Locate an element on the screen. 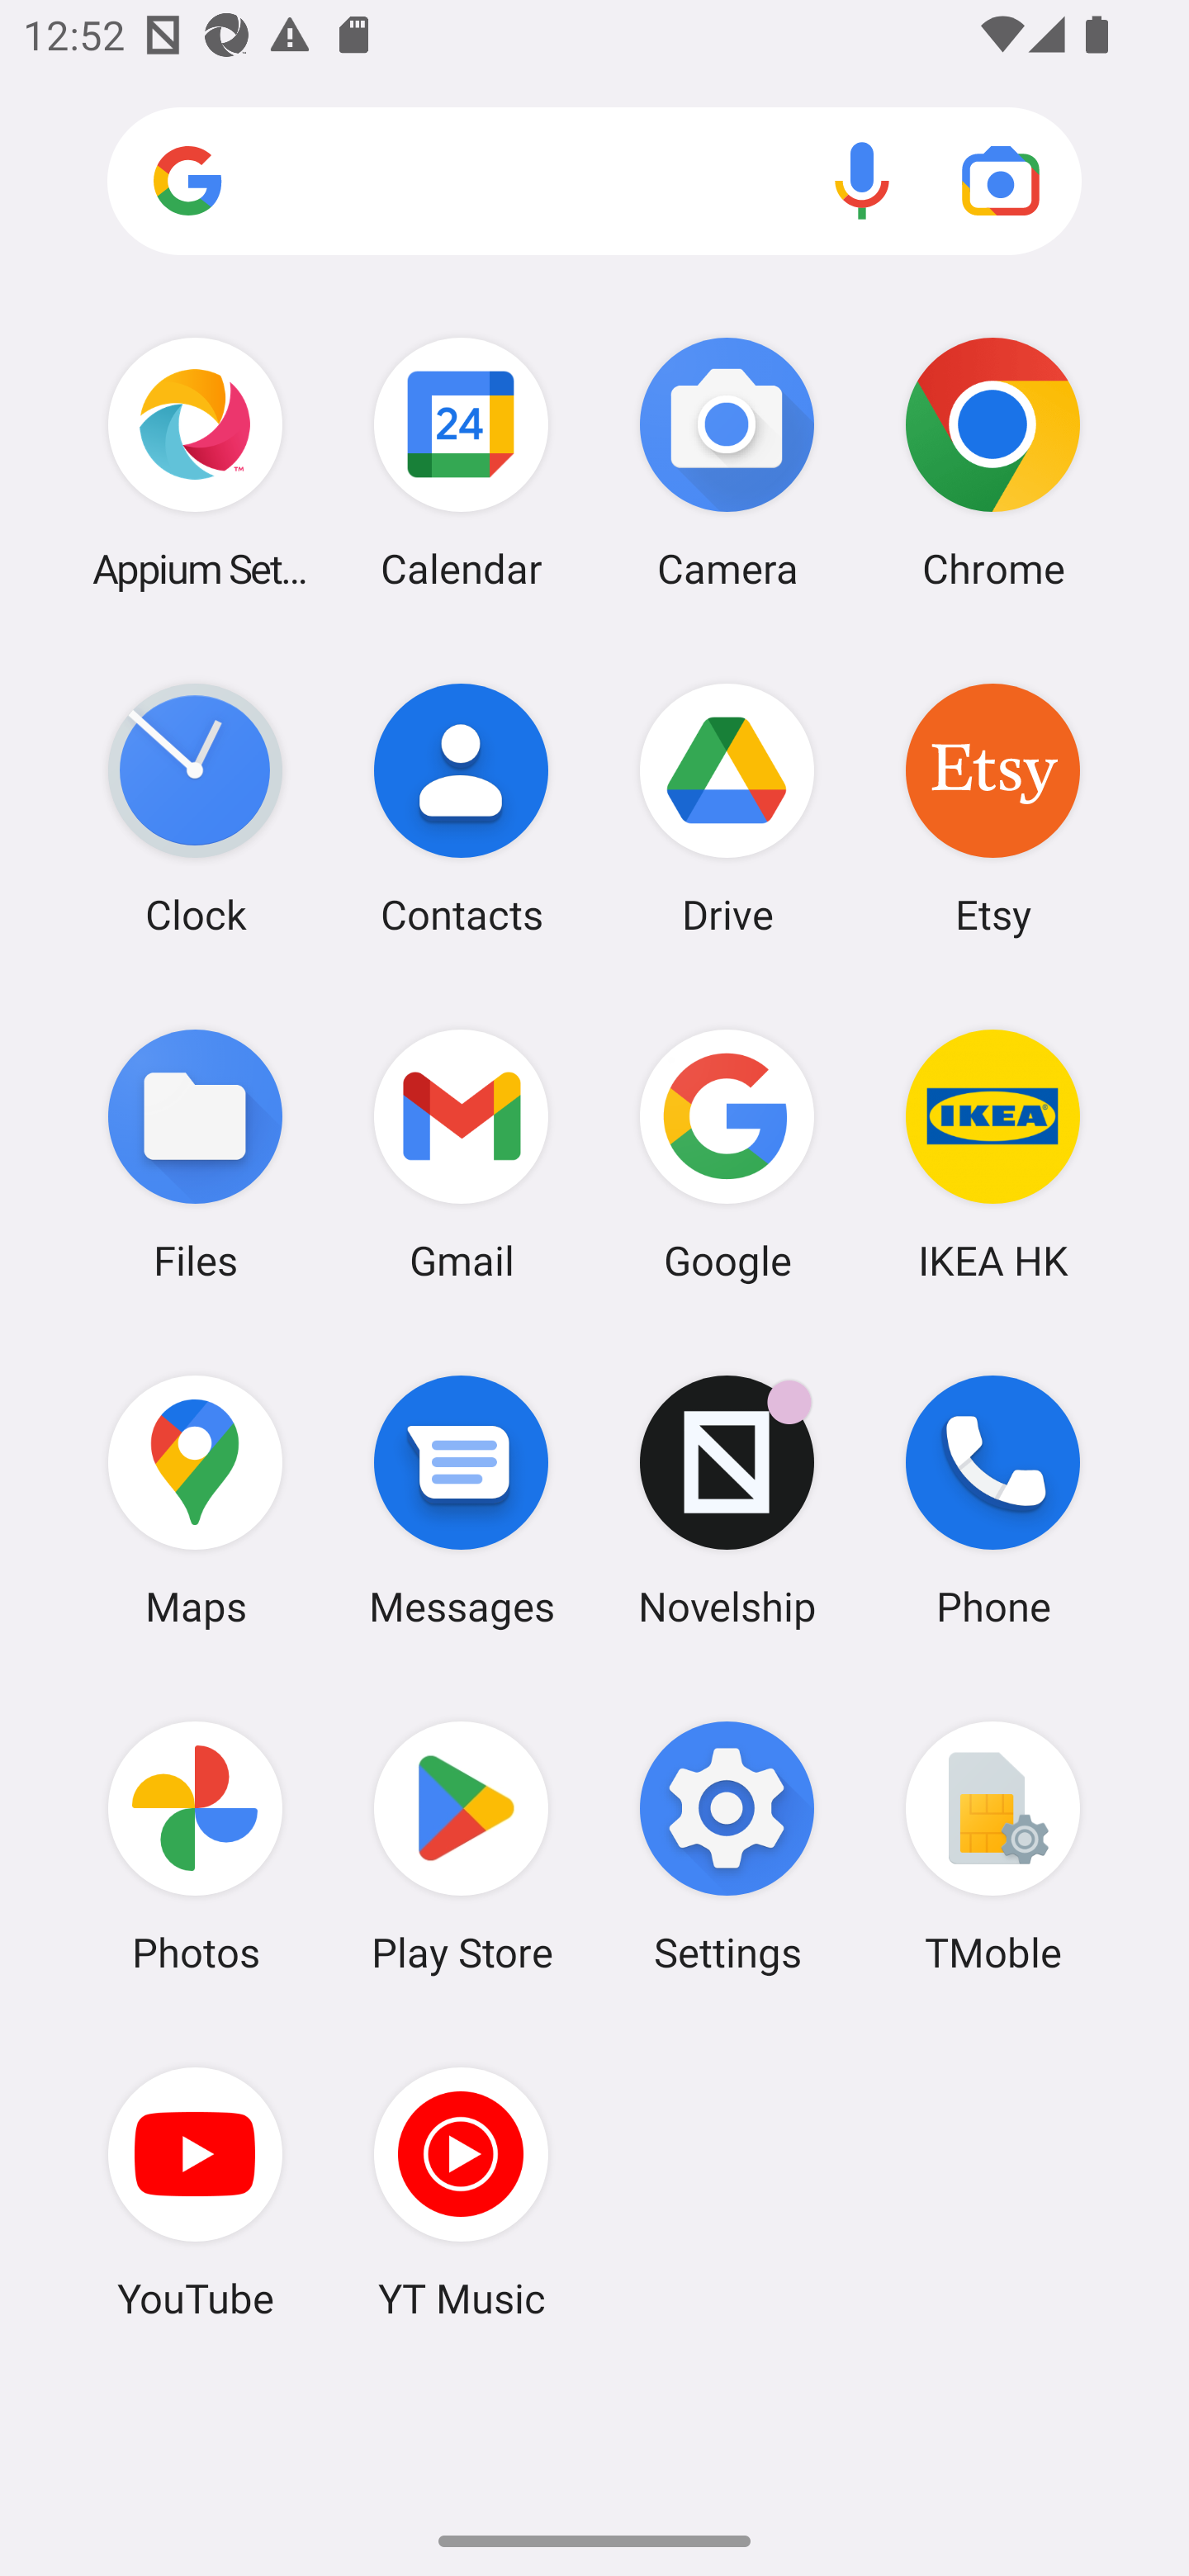 The image size is (1189, 2576). Drive is located at coordinates (727, 808).